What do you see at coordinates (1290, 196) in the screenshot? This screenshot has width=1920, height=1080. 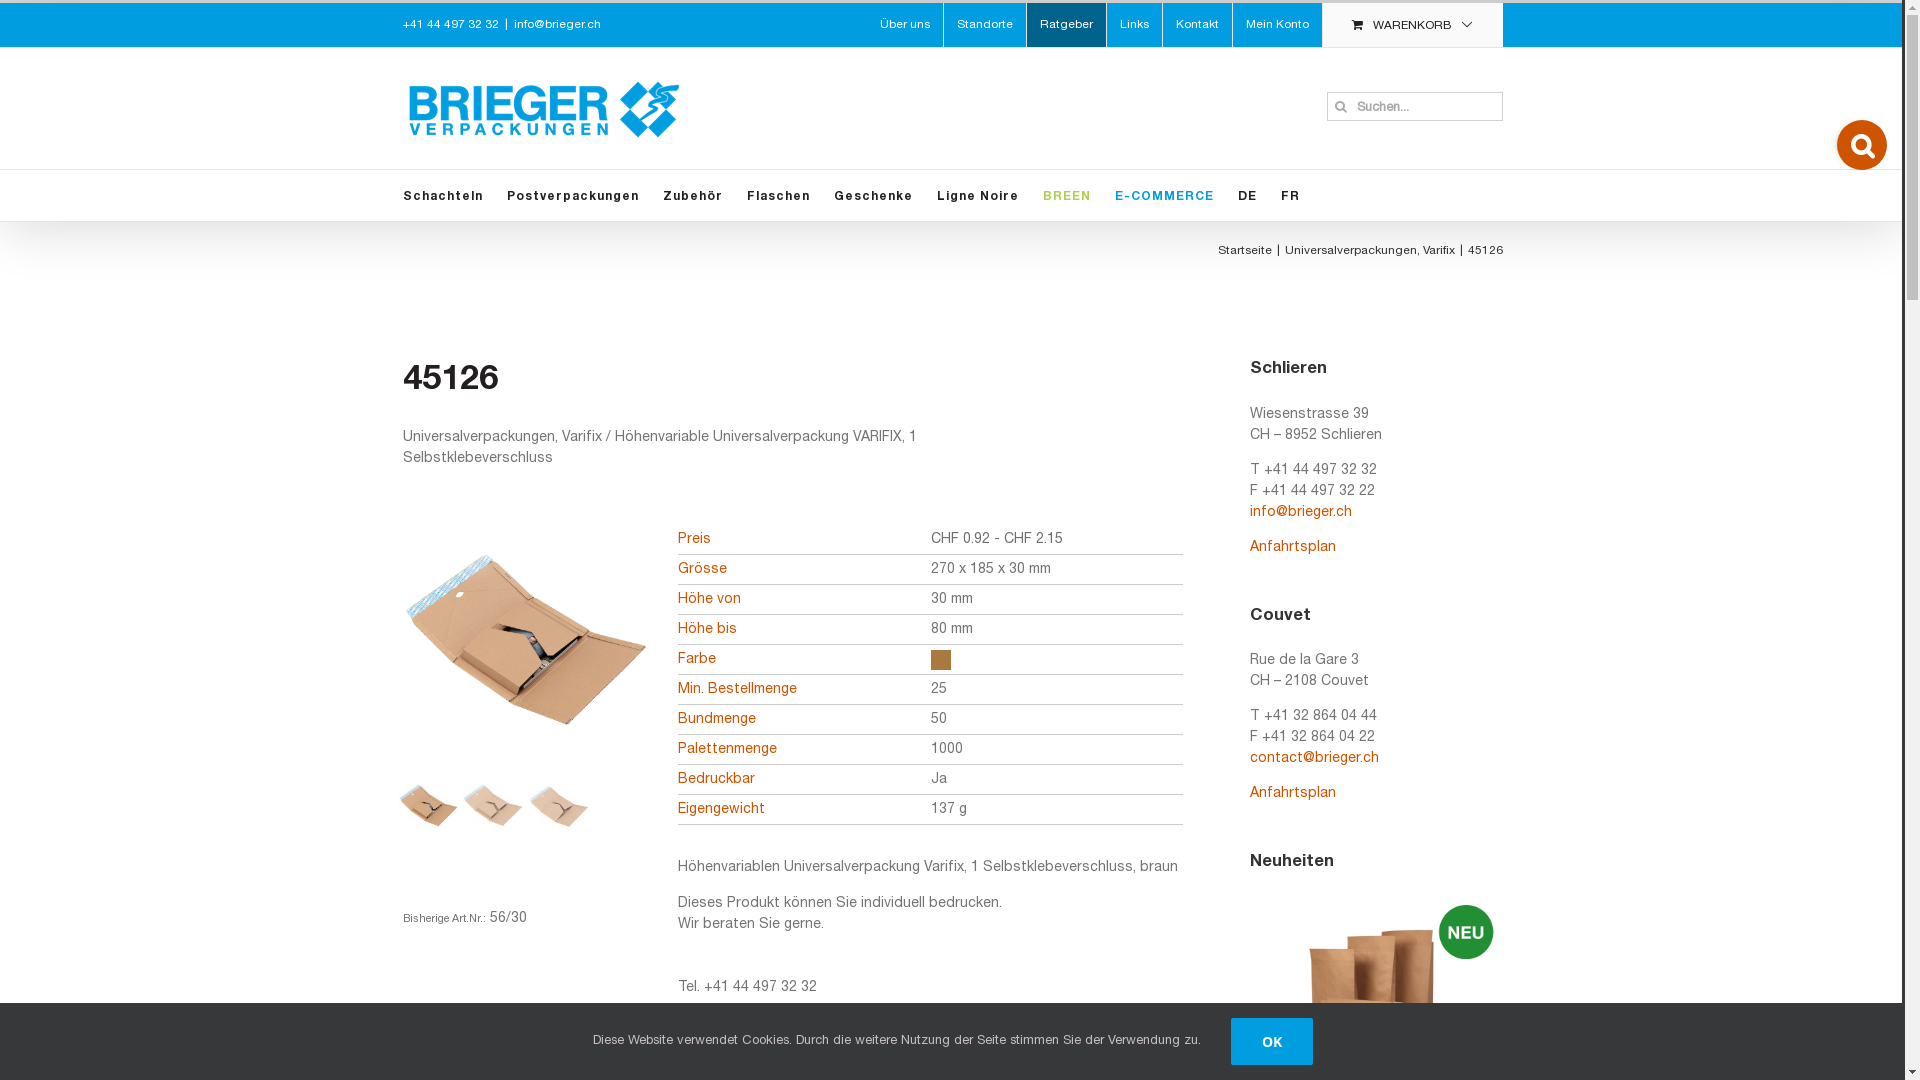 I see `FR` at bounding box center [1290, 196].